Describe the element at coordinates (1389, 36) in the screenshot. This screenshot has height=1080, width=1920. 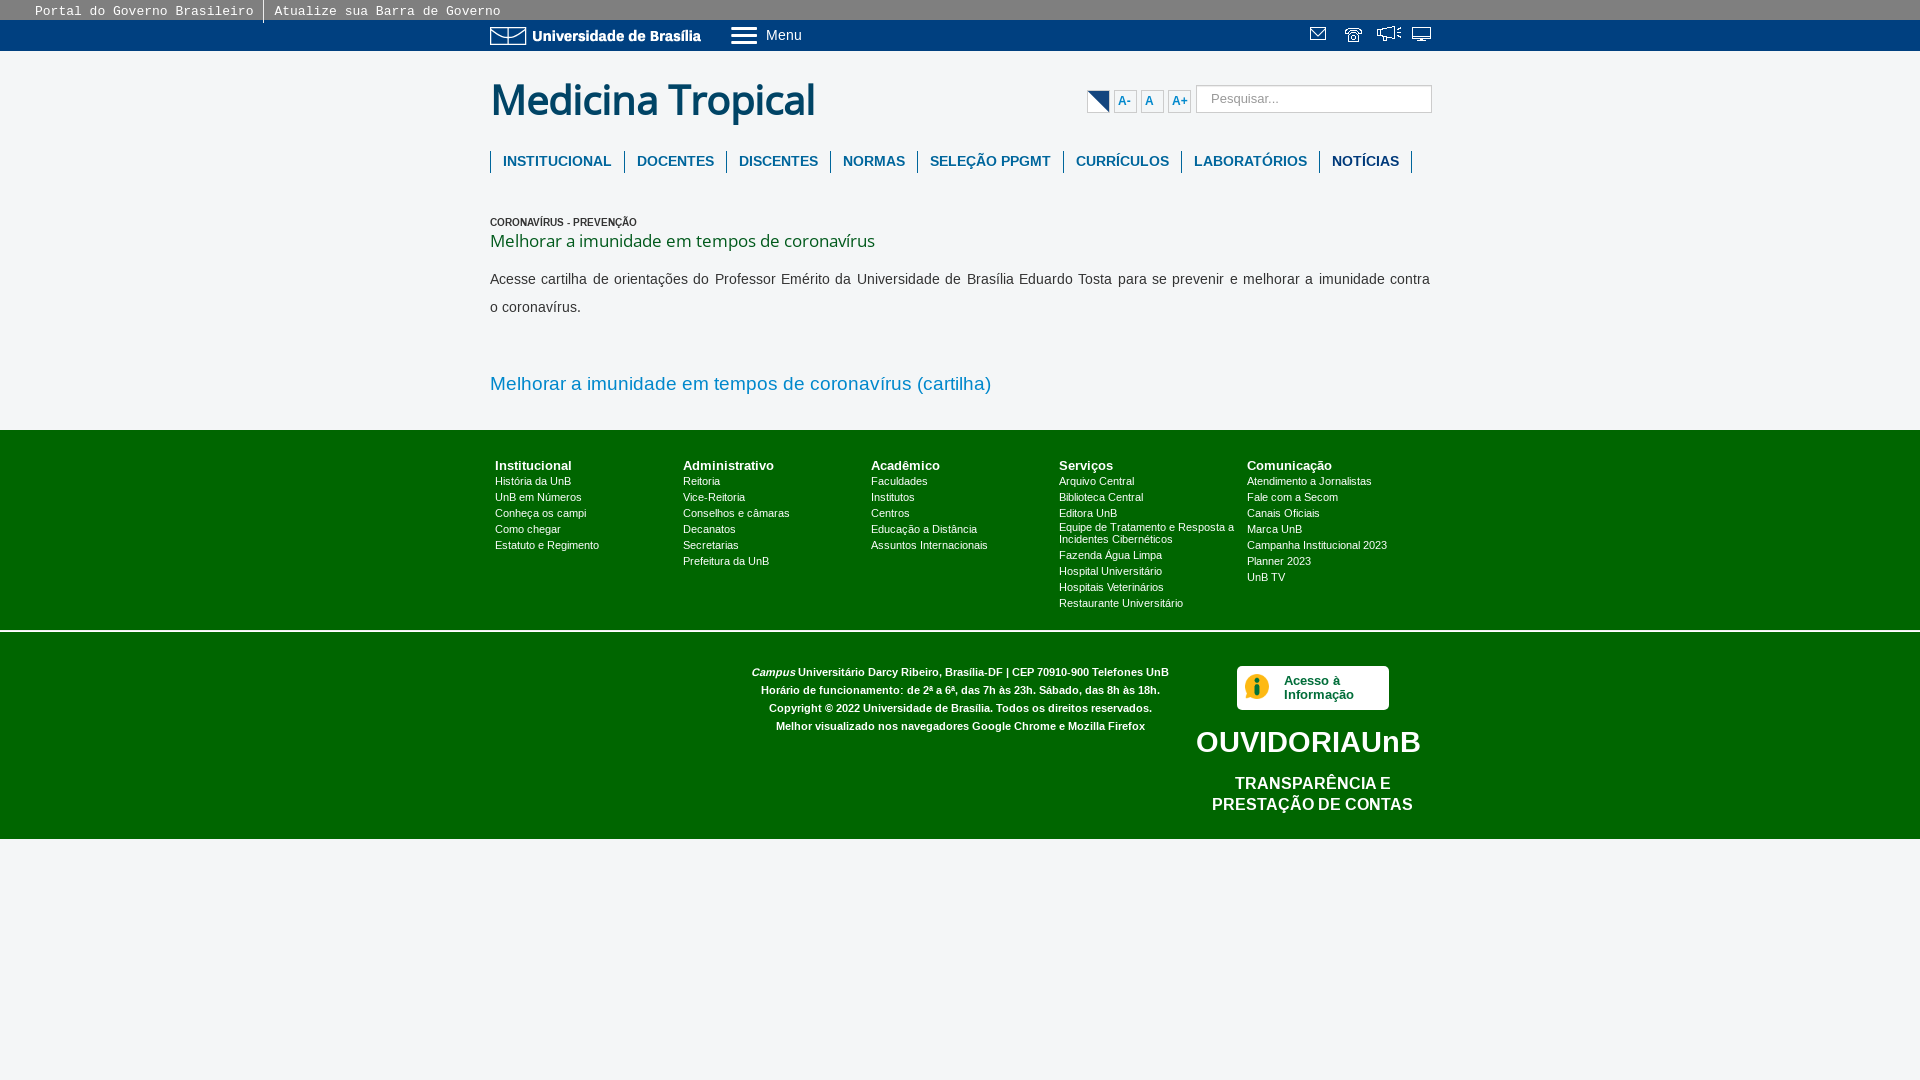
I see `Fala.BR` at that location.